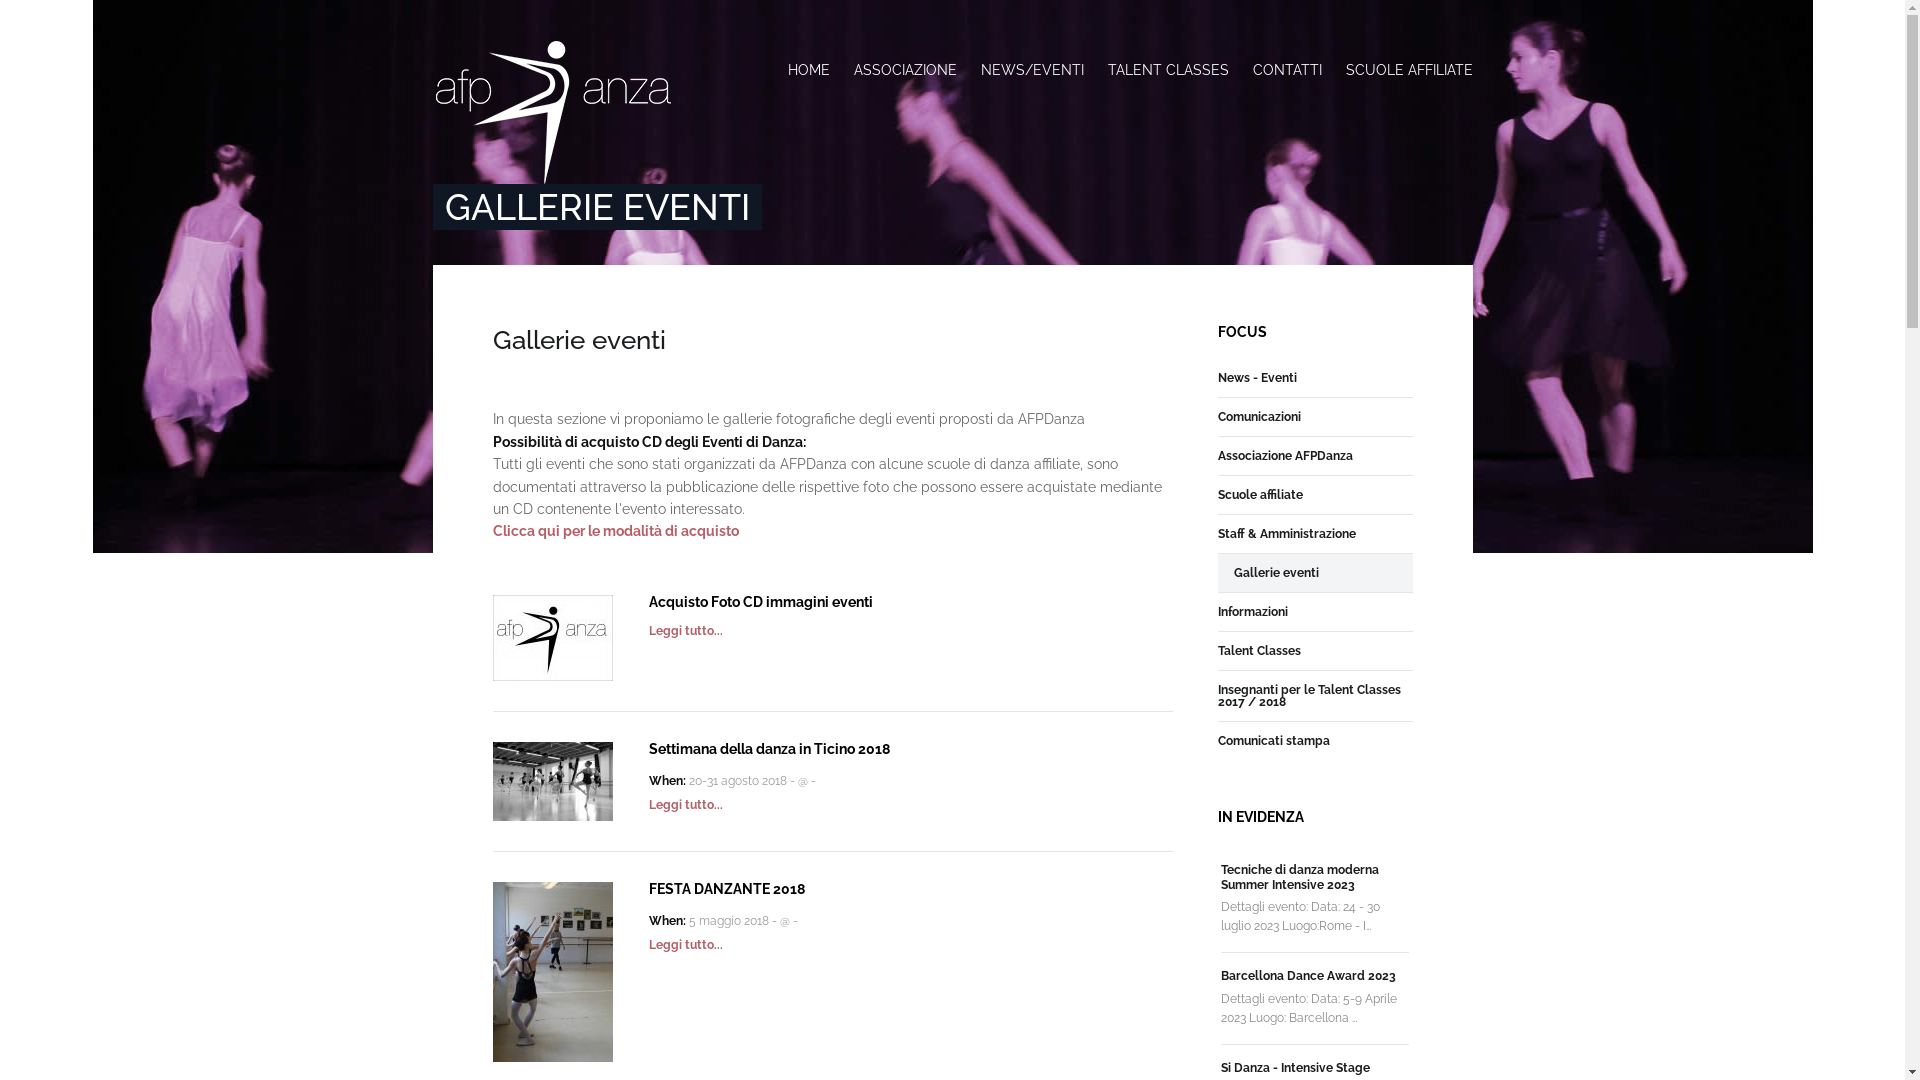  Describe the element at coordinates (1274, 741) in the screenshot. I see `Comunicati stampa` at that location.